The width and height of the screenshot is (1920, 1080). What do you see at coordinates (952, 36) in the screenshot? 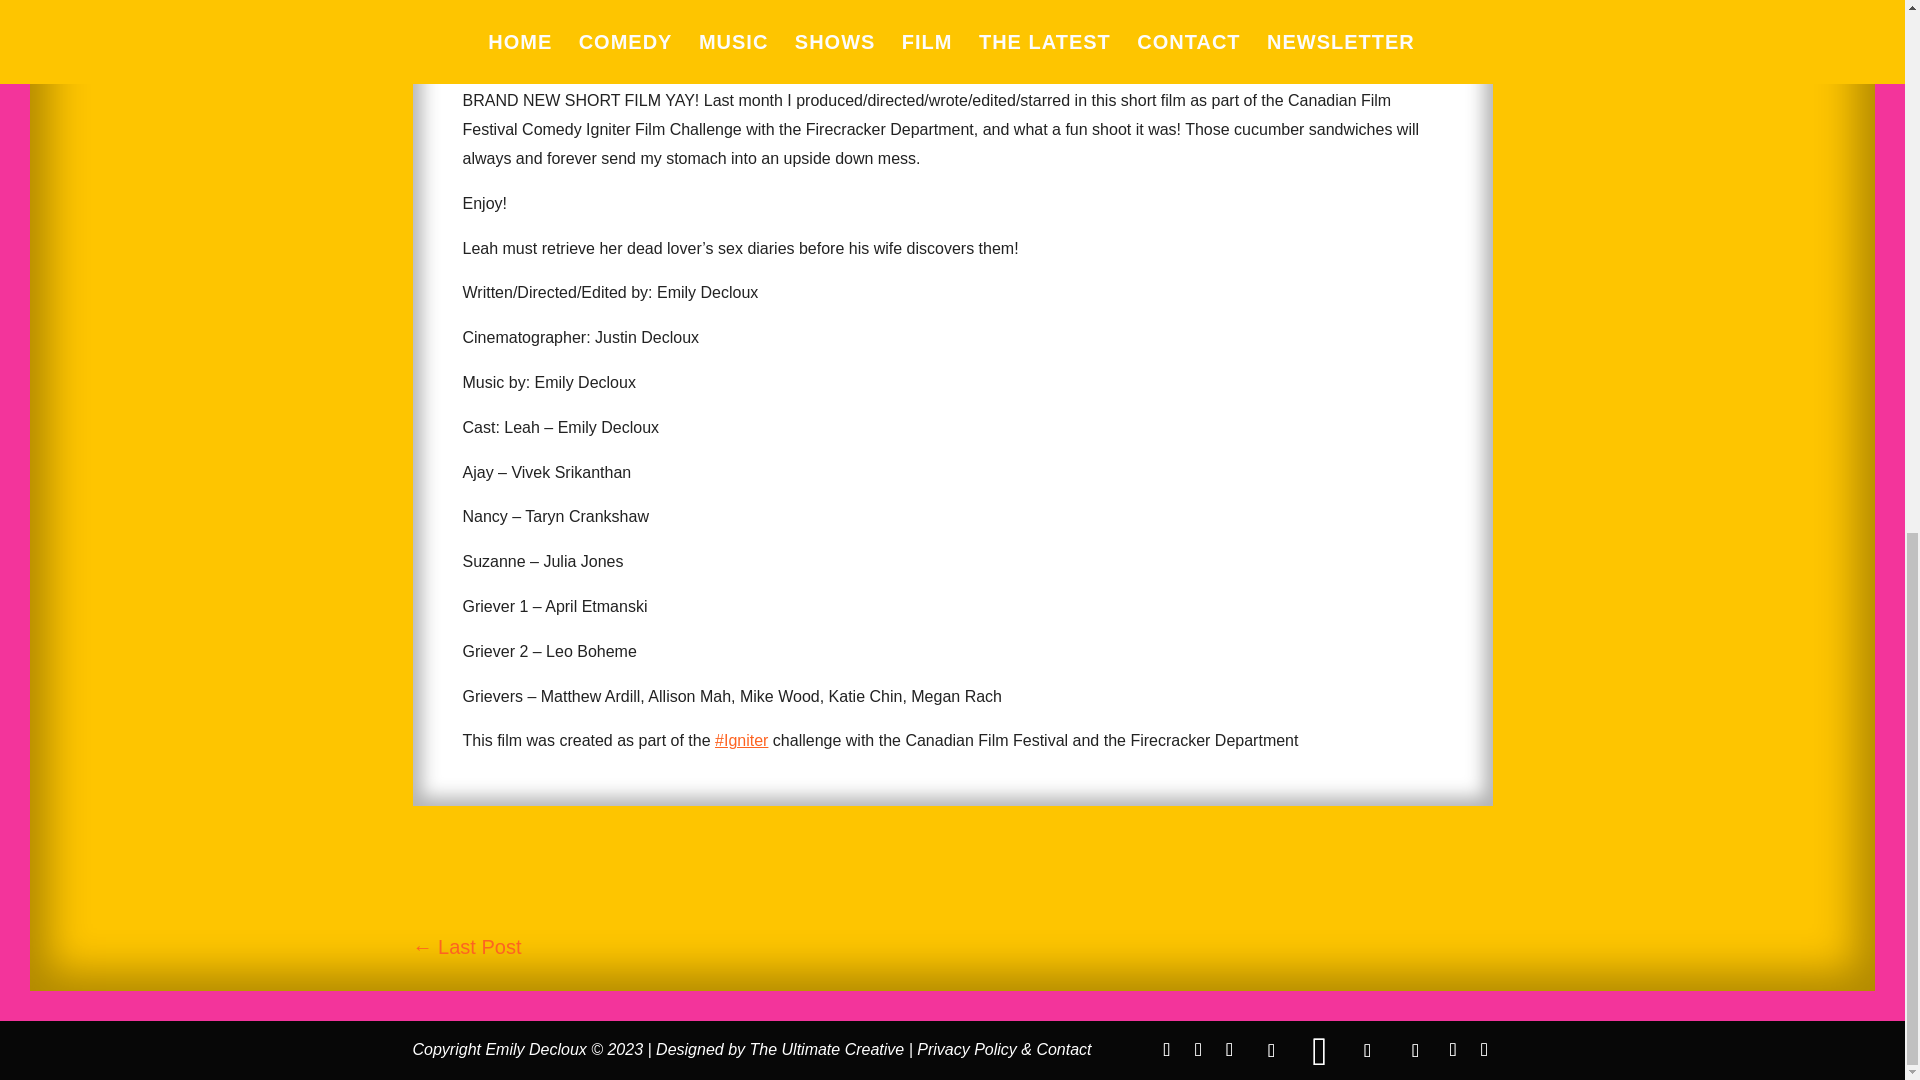
I see `My Dead Lover's Diaries` at bounding box center [952, 36].